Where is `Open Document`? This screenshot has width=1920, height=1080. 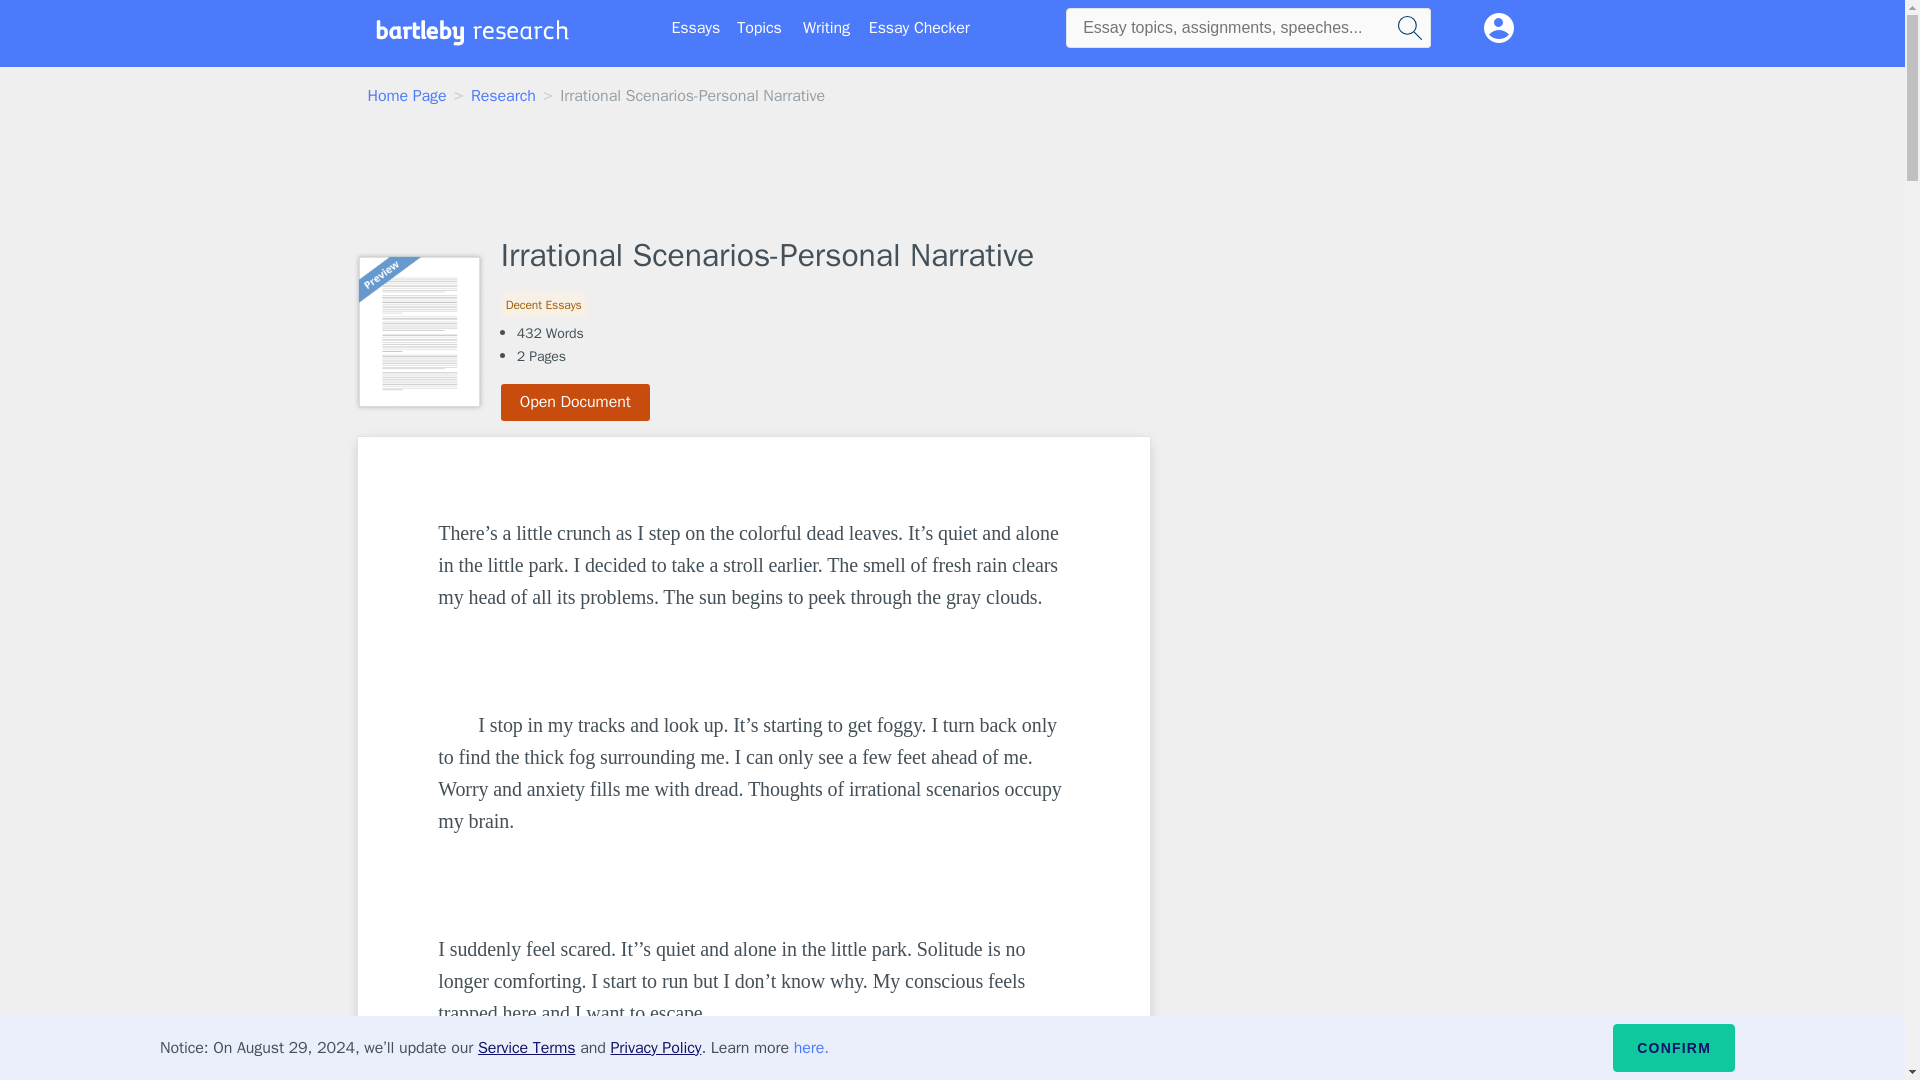 Open Document is located at coordinates (576, 402).